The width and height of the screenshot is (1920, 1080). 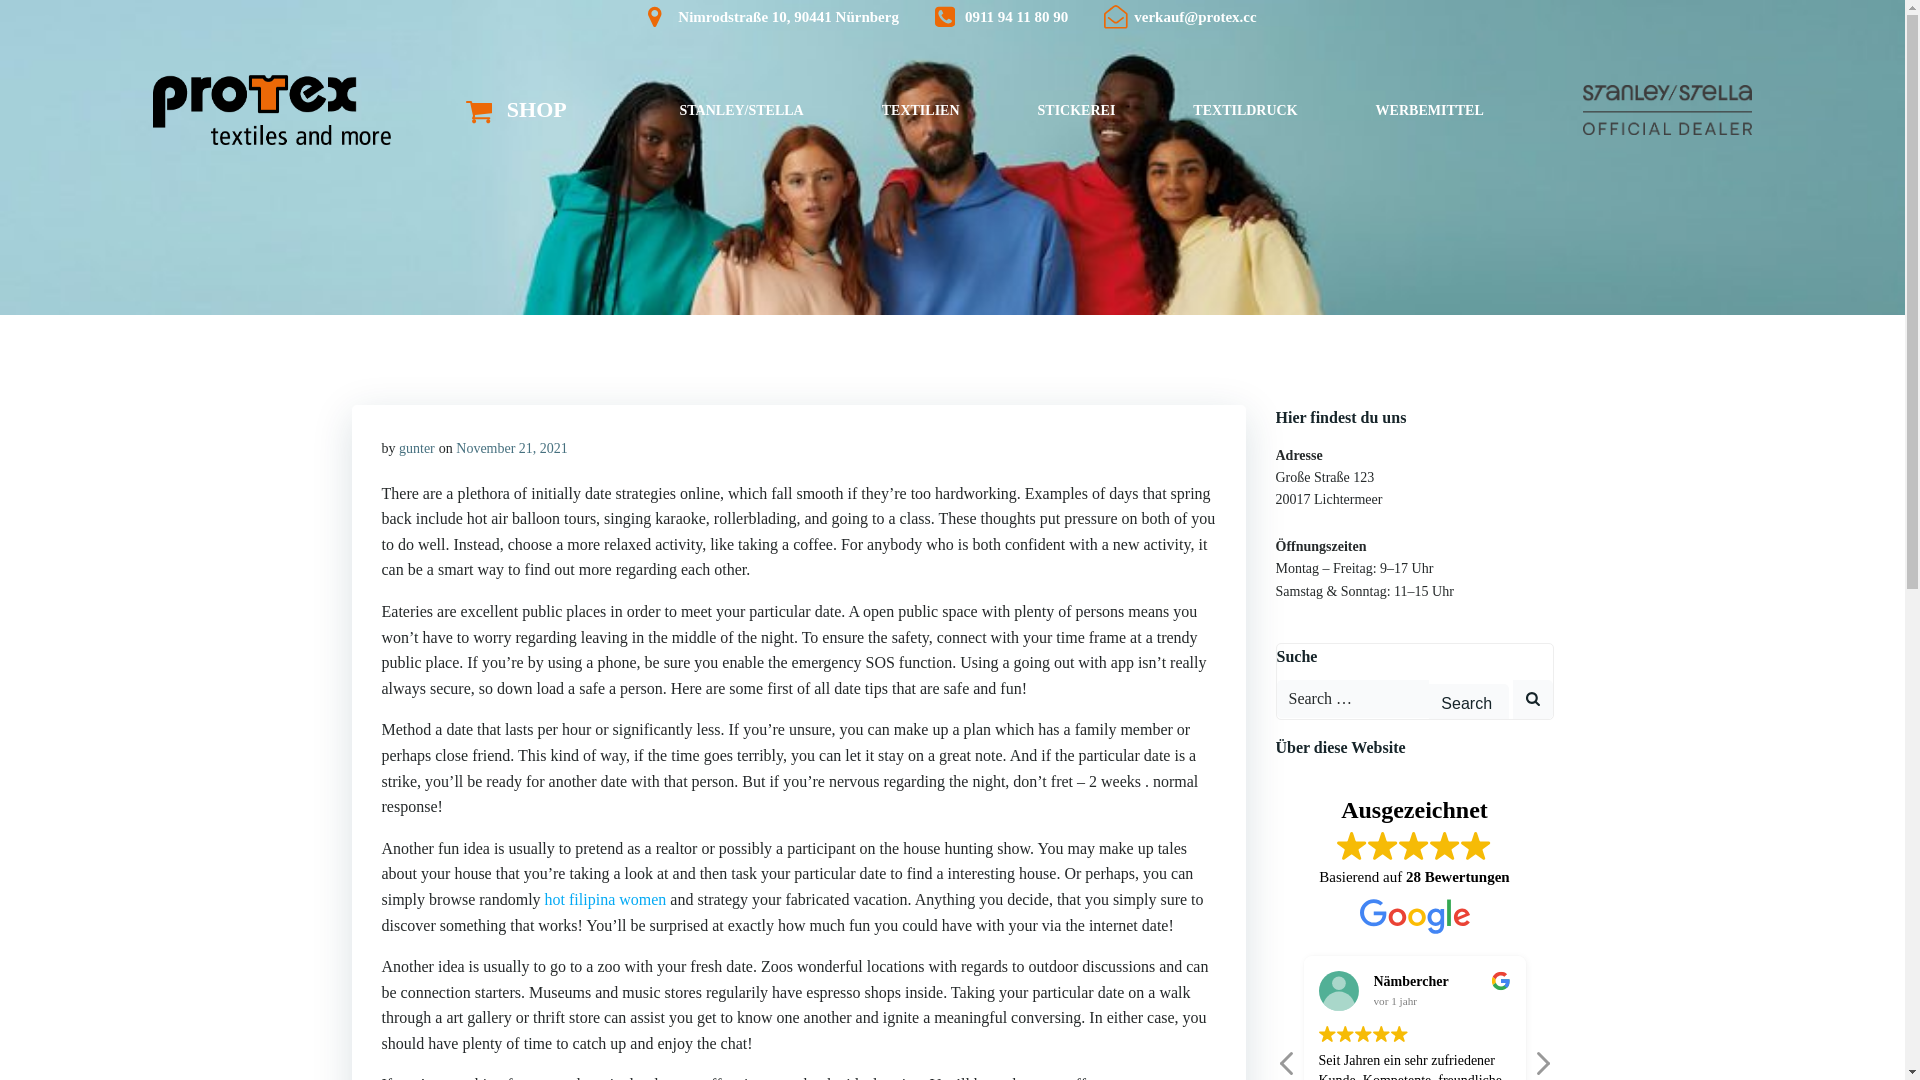 What do you see at coordinates (1430, 110) in the screenshot?
I see `WERBEMITTEL` at bounding box center [1430, 110].